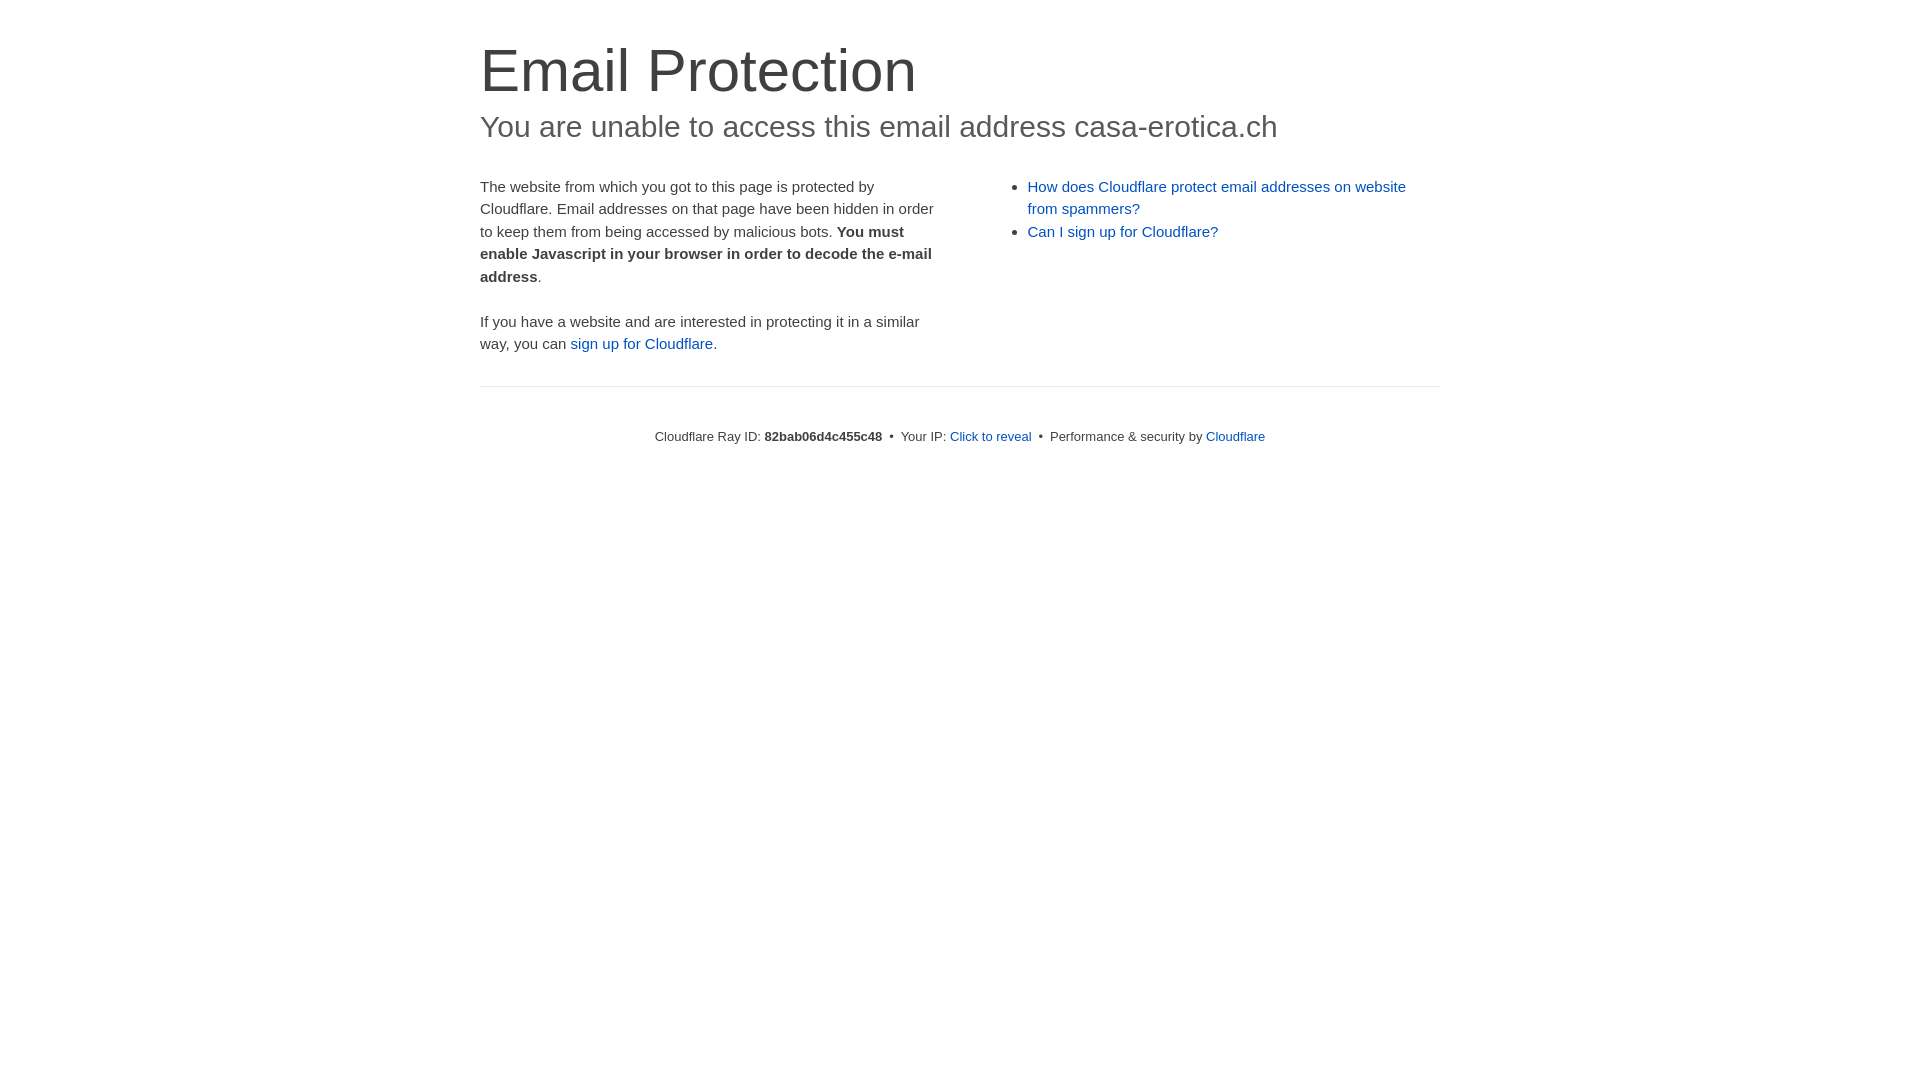  Describe the element at coordinates (642, 344) in the screenshot. I see `sign up for Cloudflare` at that location.